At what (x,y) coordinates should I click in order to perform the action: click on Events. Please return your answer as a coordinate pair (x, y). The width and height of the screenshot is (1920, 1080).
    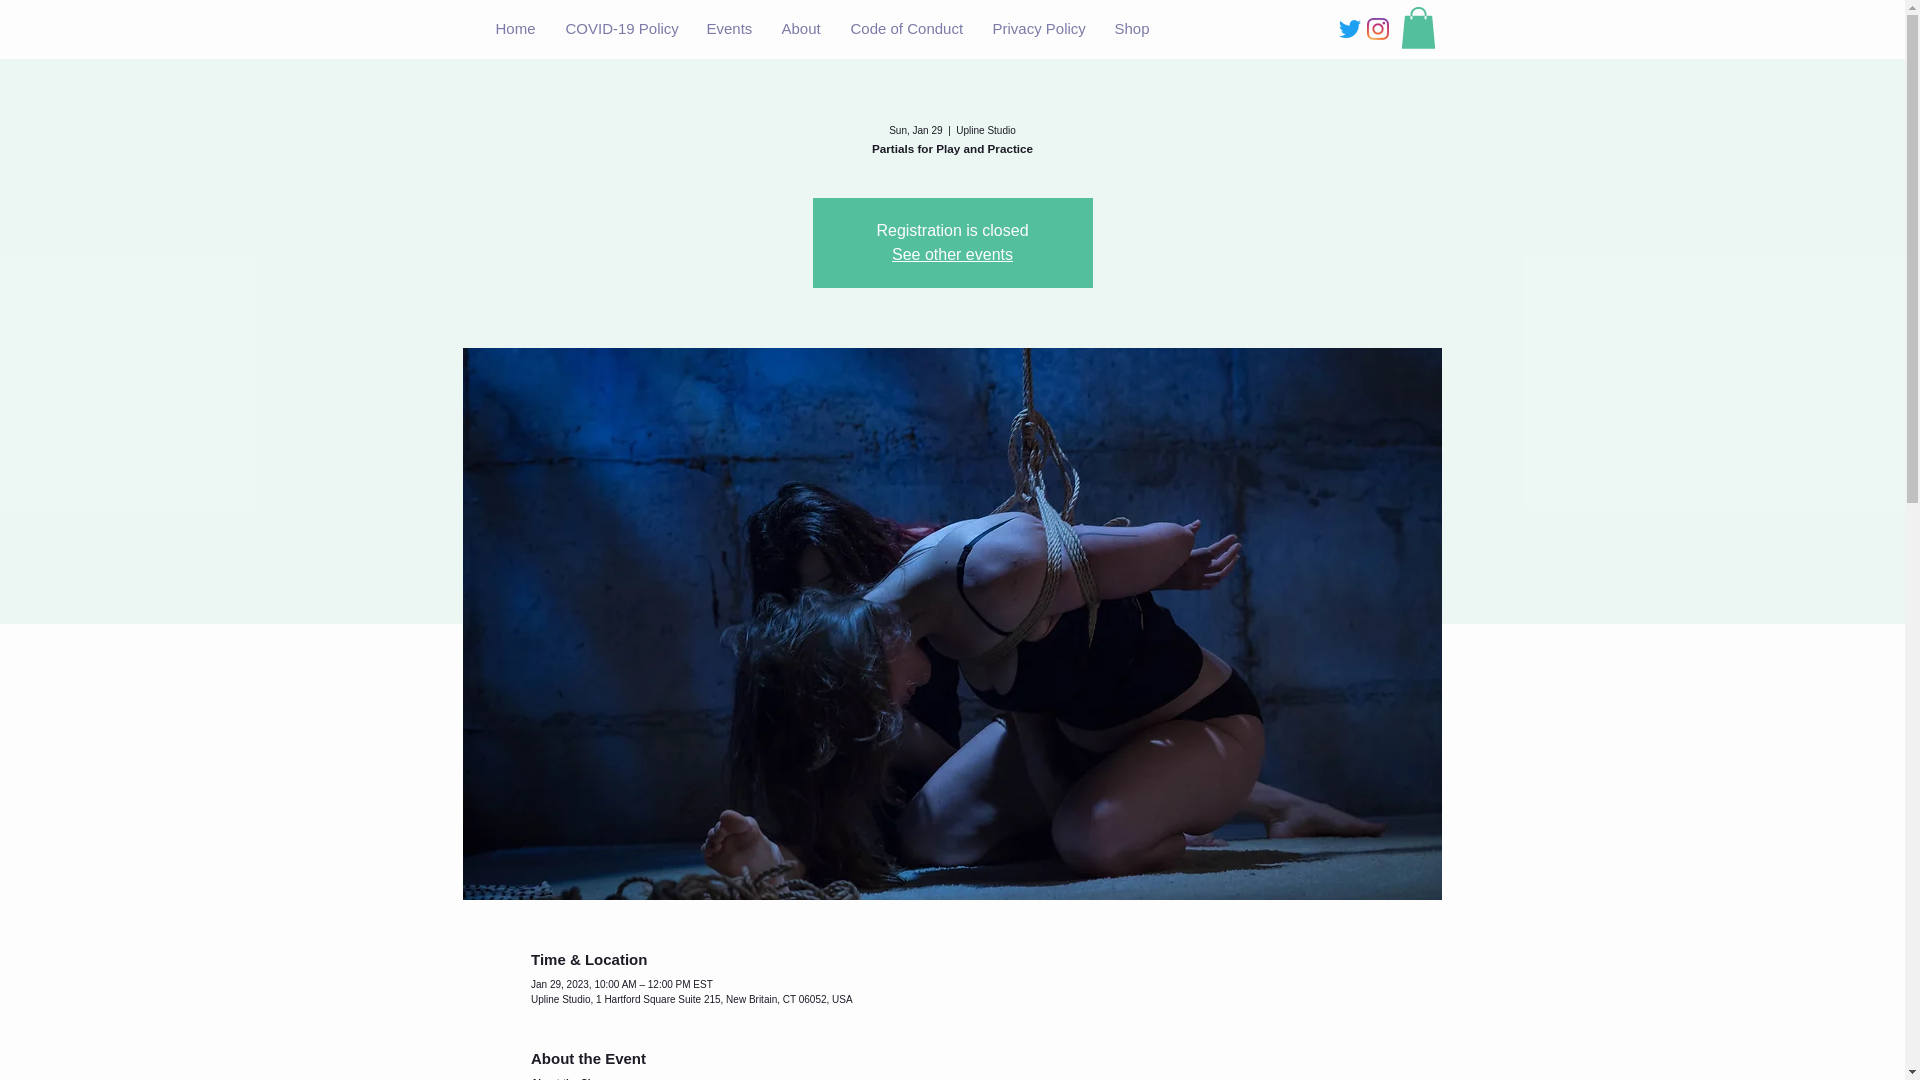
    Looking at the image, I should click on (728, 28).